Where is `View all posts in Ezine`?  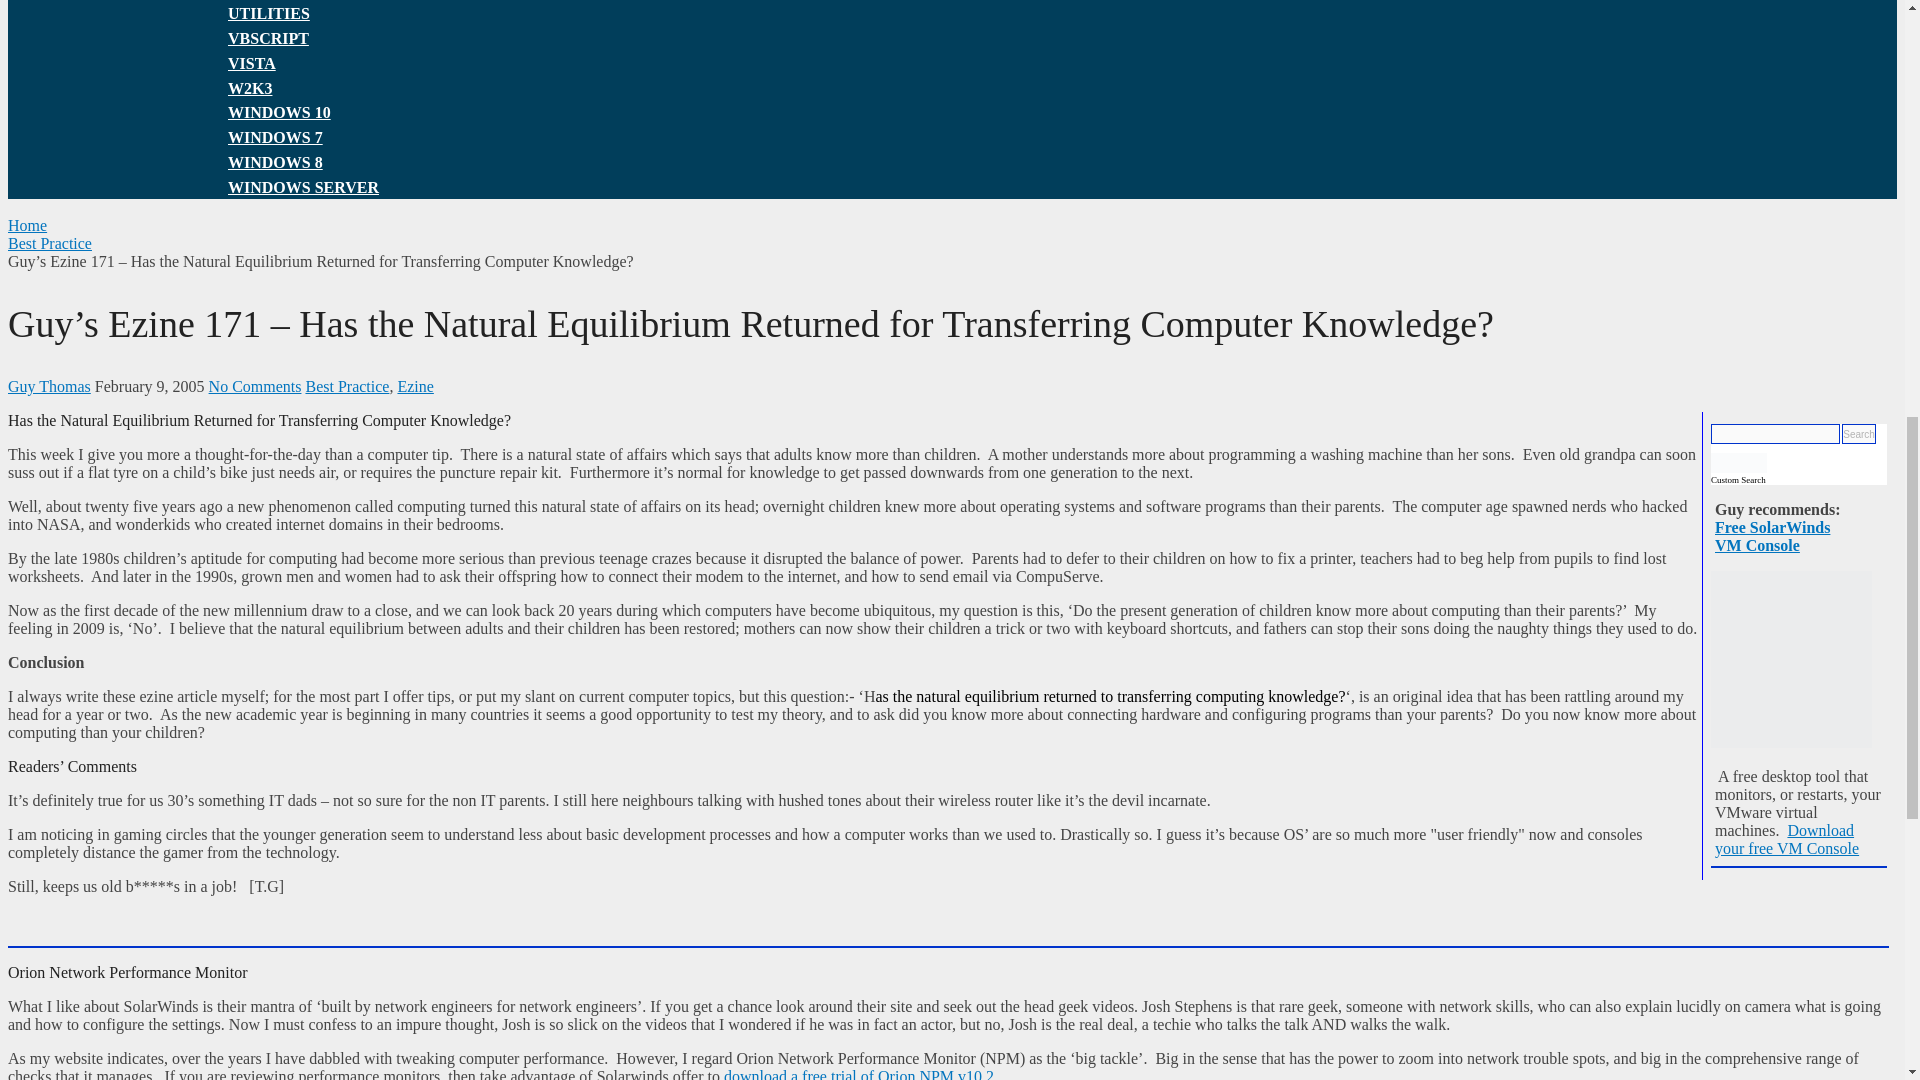
View all posts in Ezine is located at coordinates (415, 386).